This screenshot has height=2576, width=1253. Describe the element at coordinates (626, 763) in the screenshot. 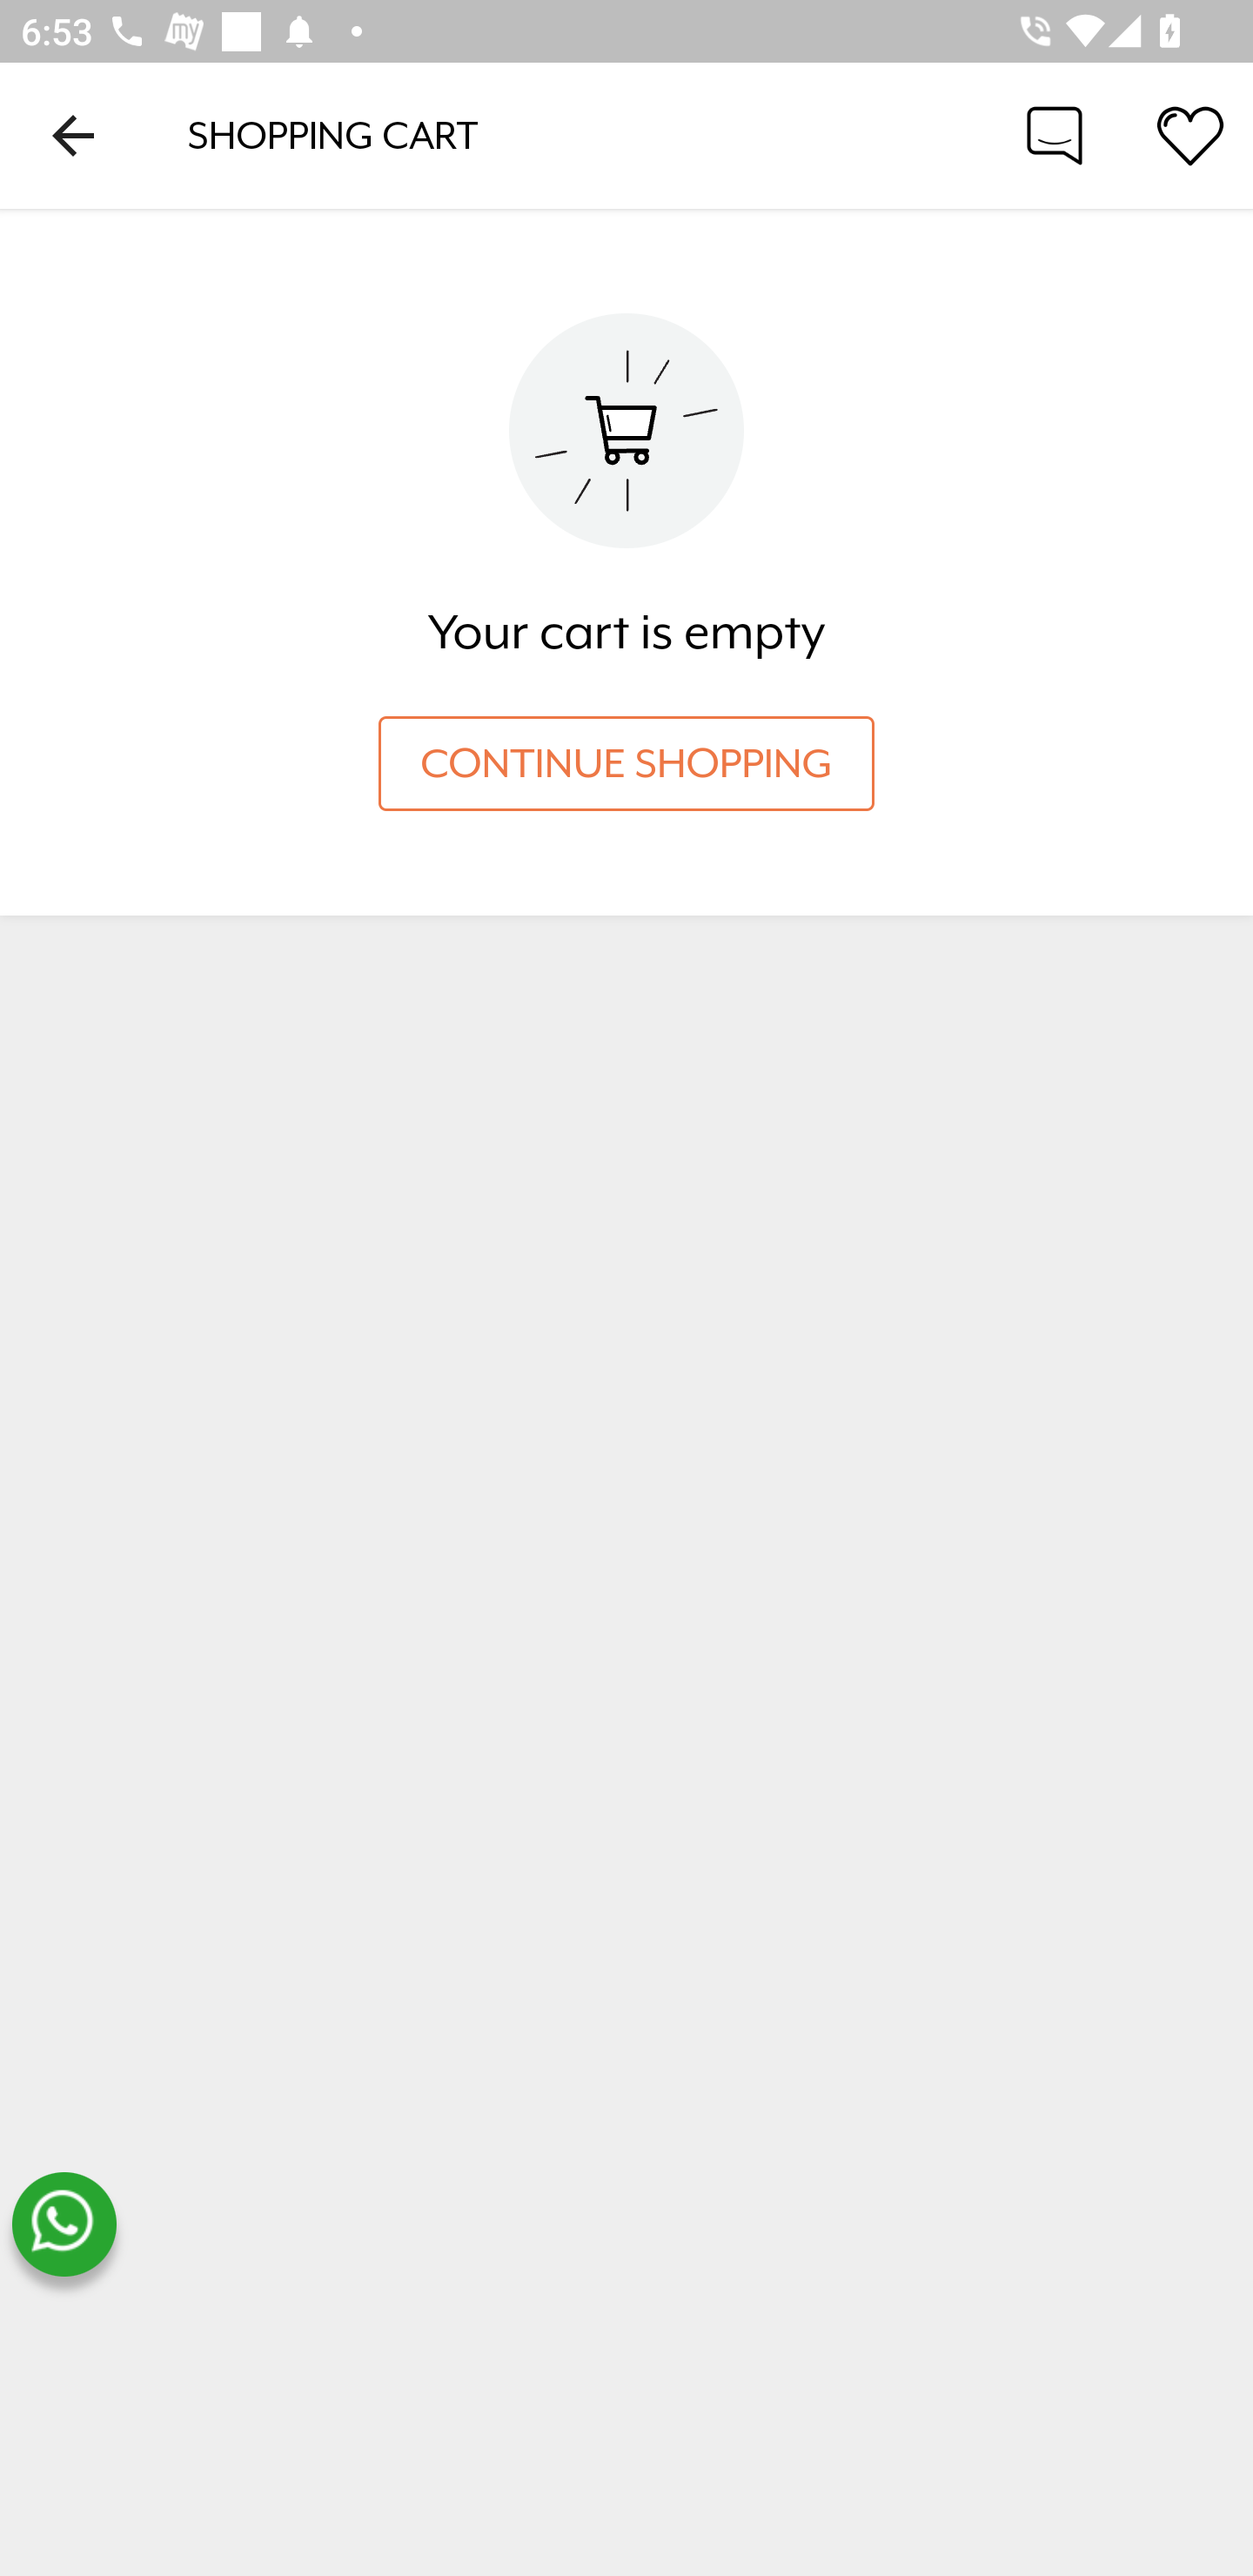

I see `CONTINUE SHOPPING` at that location.